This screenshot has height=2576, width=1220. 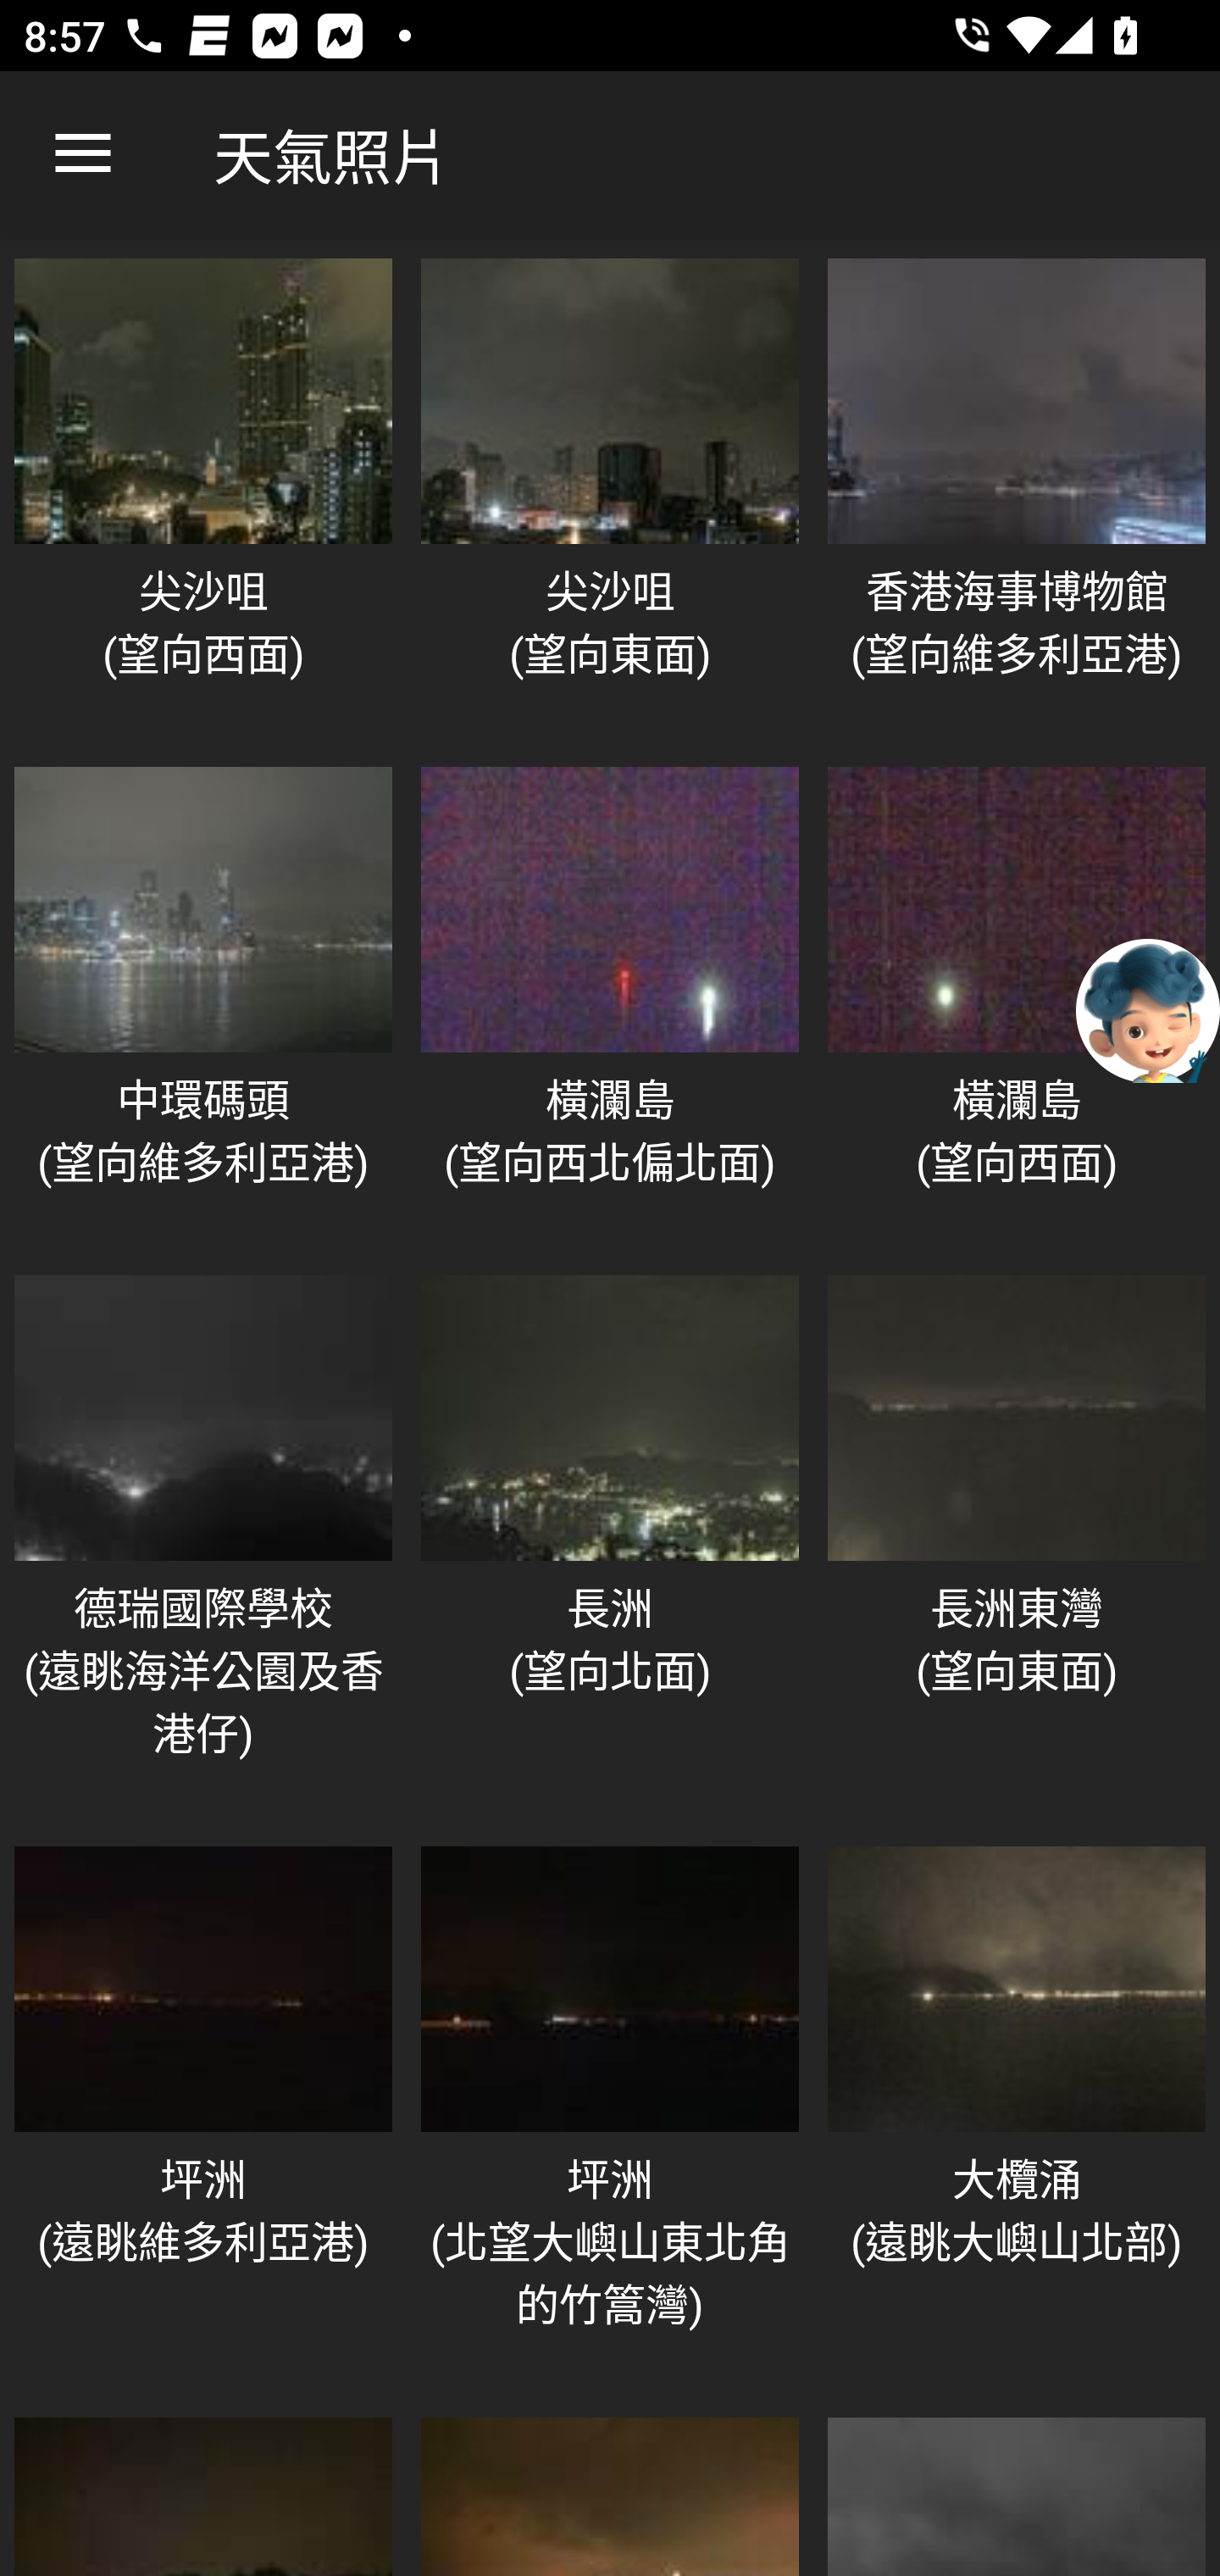 I want to click on 長洲
(望向北面), so click(x=610, y=1544).